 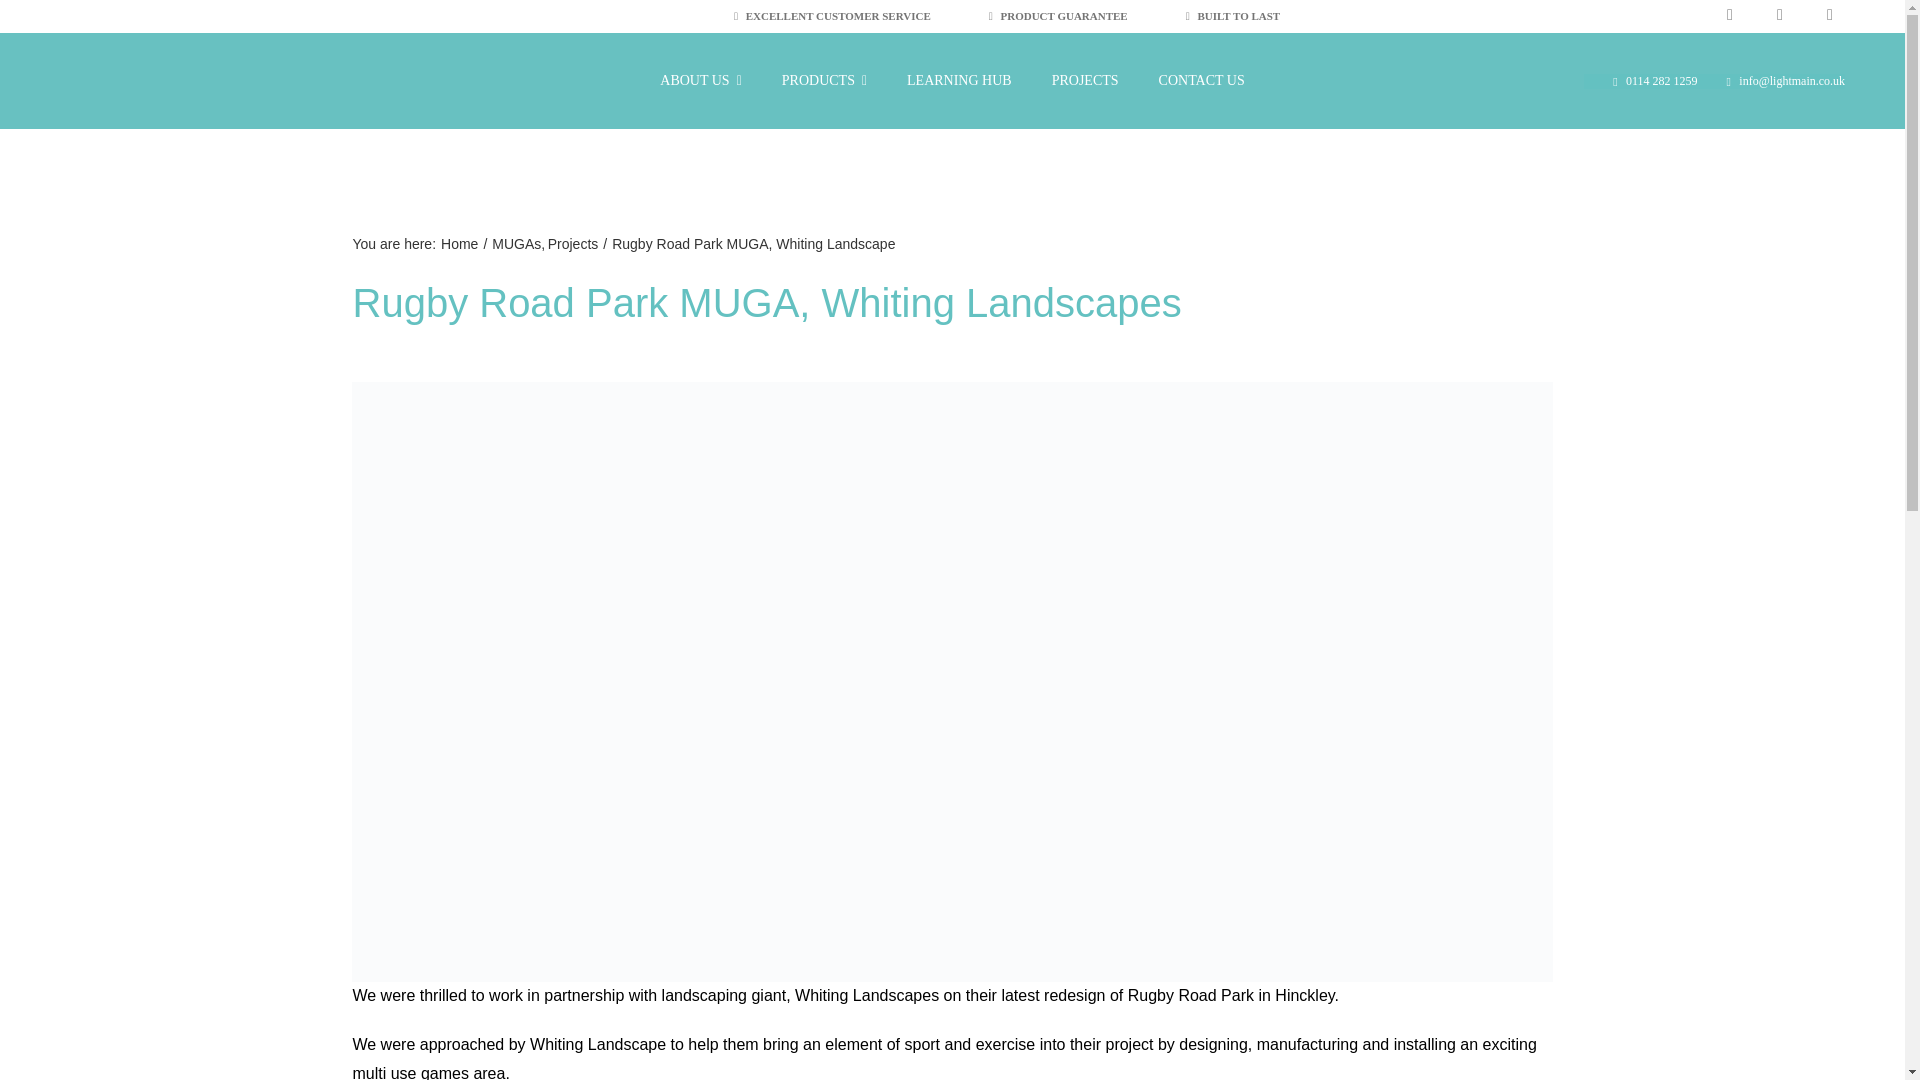 I want to click on Facebook, so click(x=1730, y=17).